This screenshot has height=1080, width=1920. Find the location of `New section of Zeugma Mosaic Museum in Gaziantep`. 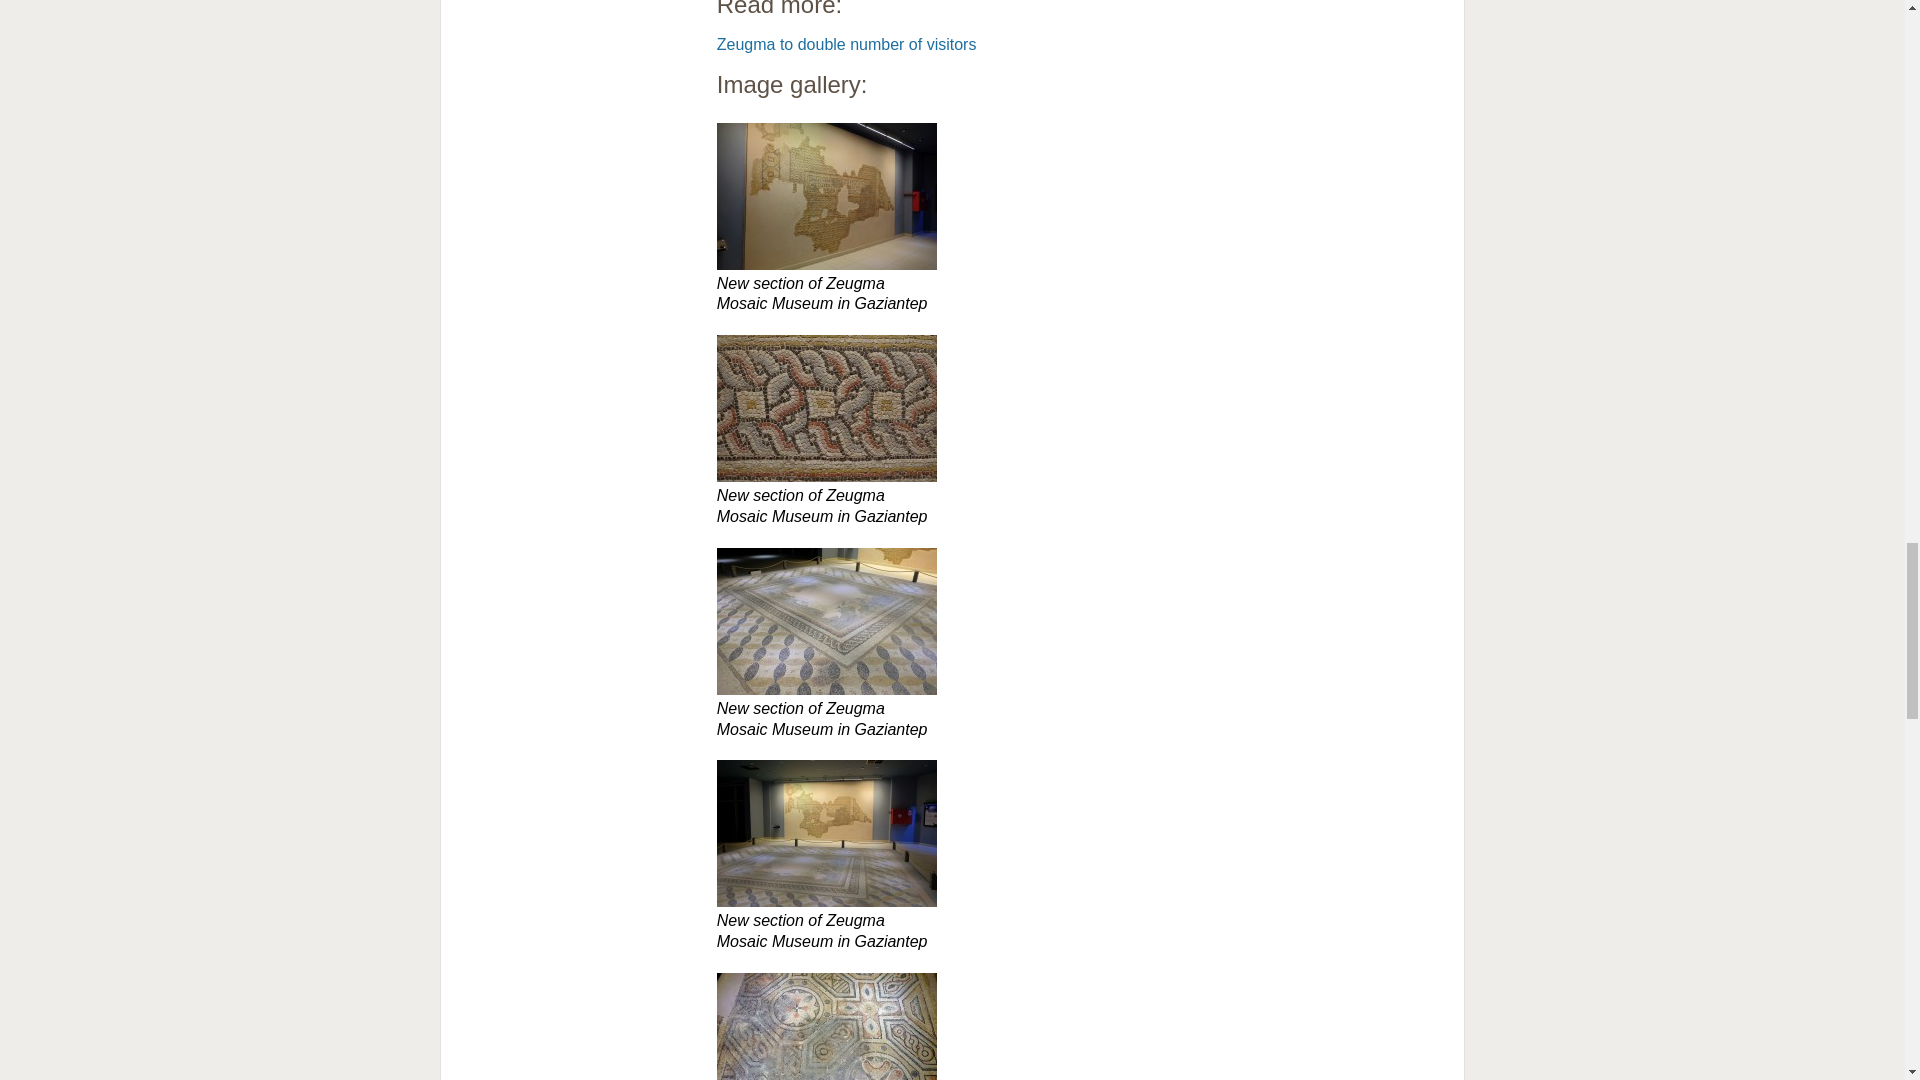

New section of Zeugma Mosaic Museum in Gaziantep is located at coordinates (1080, 621).